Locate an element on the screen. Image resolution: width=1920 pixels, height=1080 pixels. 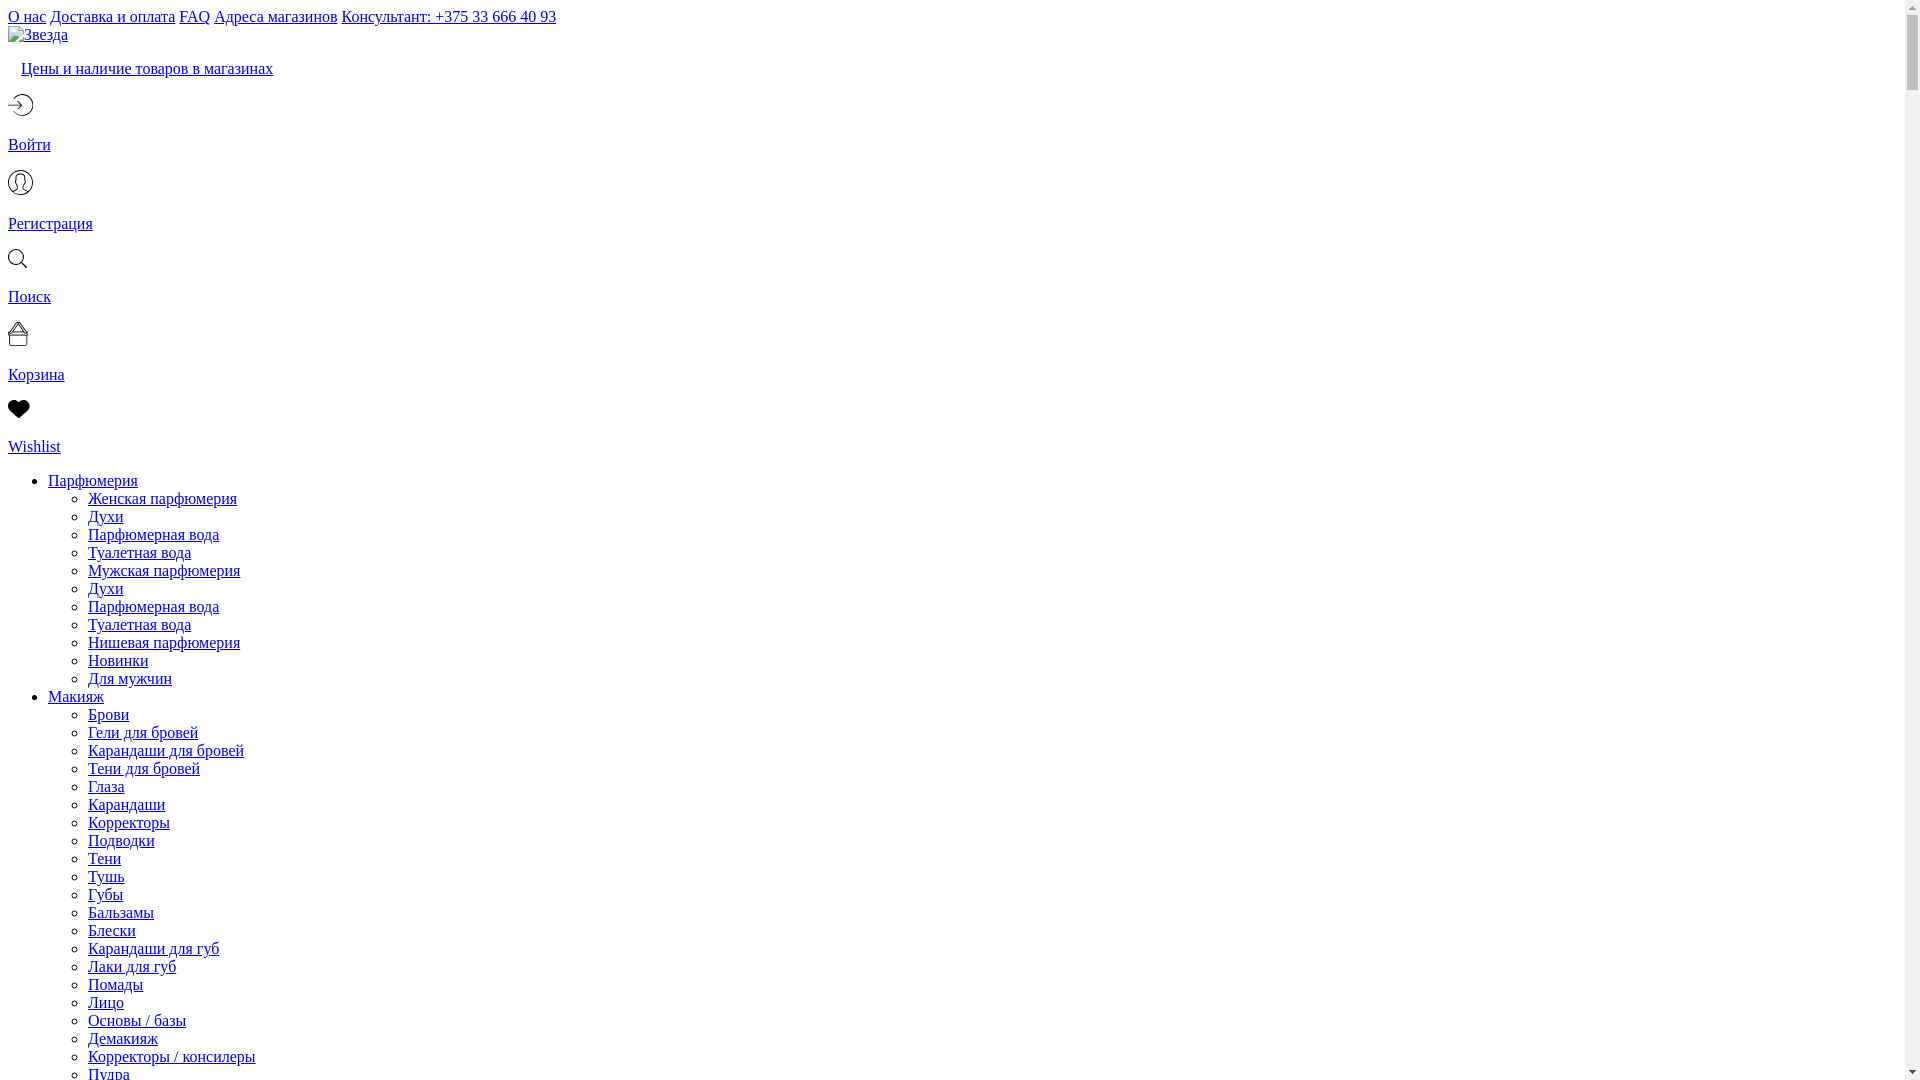
Wishlist is located at coordinates (952, 430).